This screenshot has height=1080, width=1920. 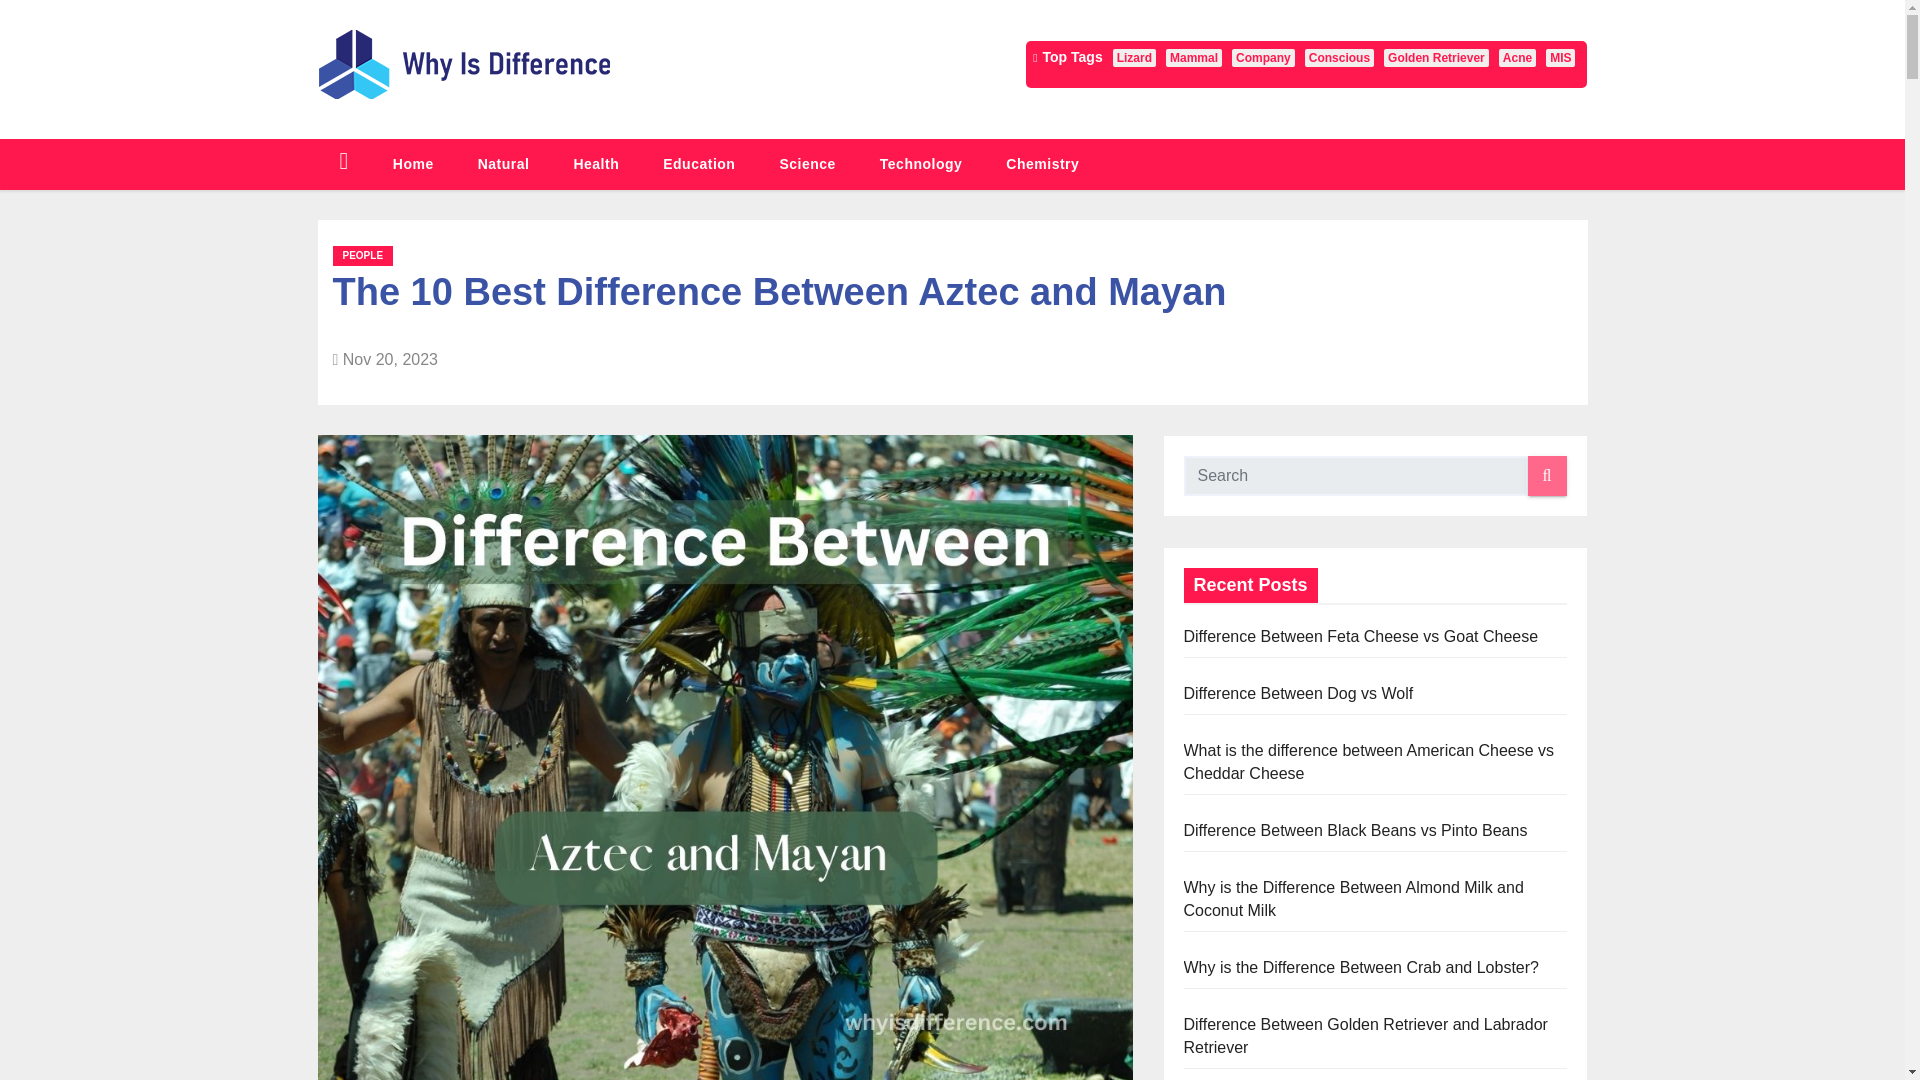 I want to click on Golden Retriever, so click(x=1436, y=57).